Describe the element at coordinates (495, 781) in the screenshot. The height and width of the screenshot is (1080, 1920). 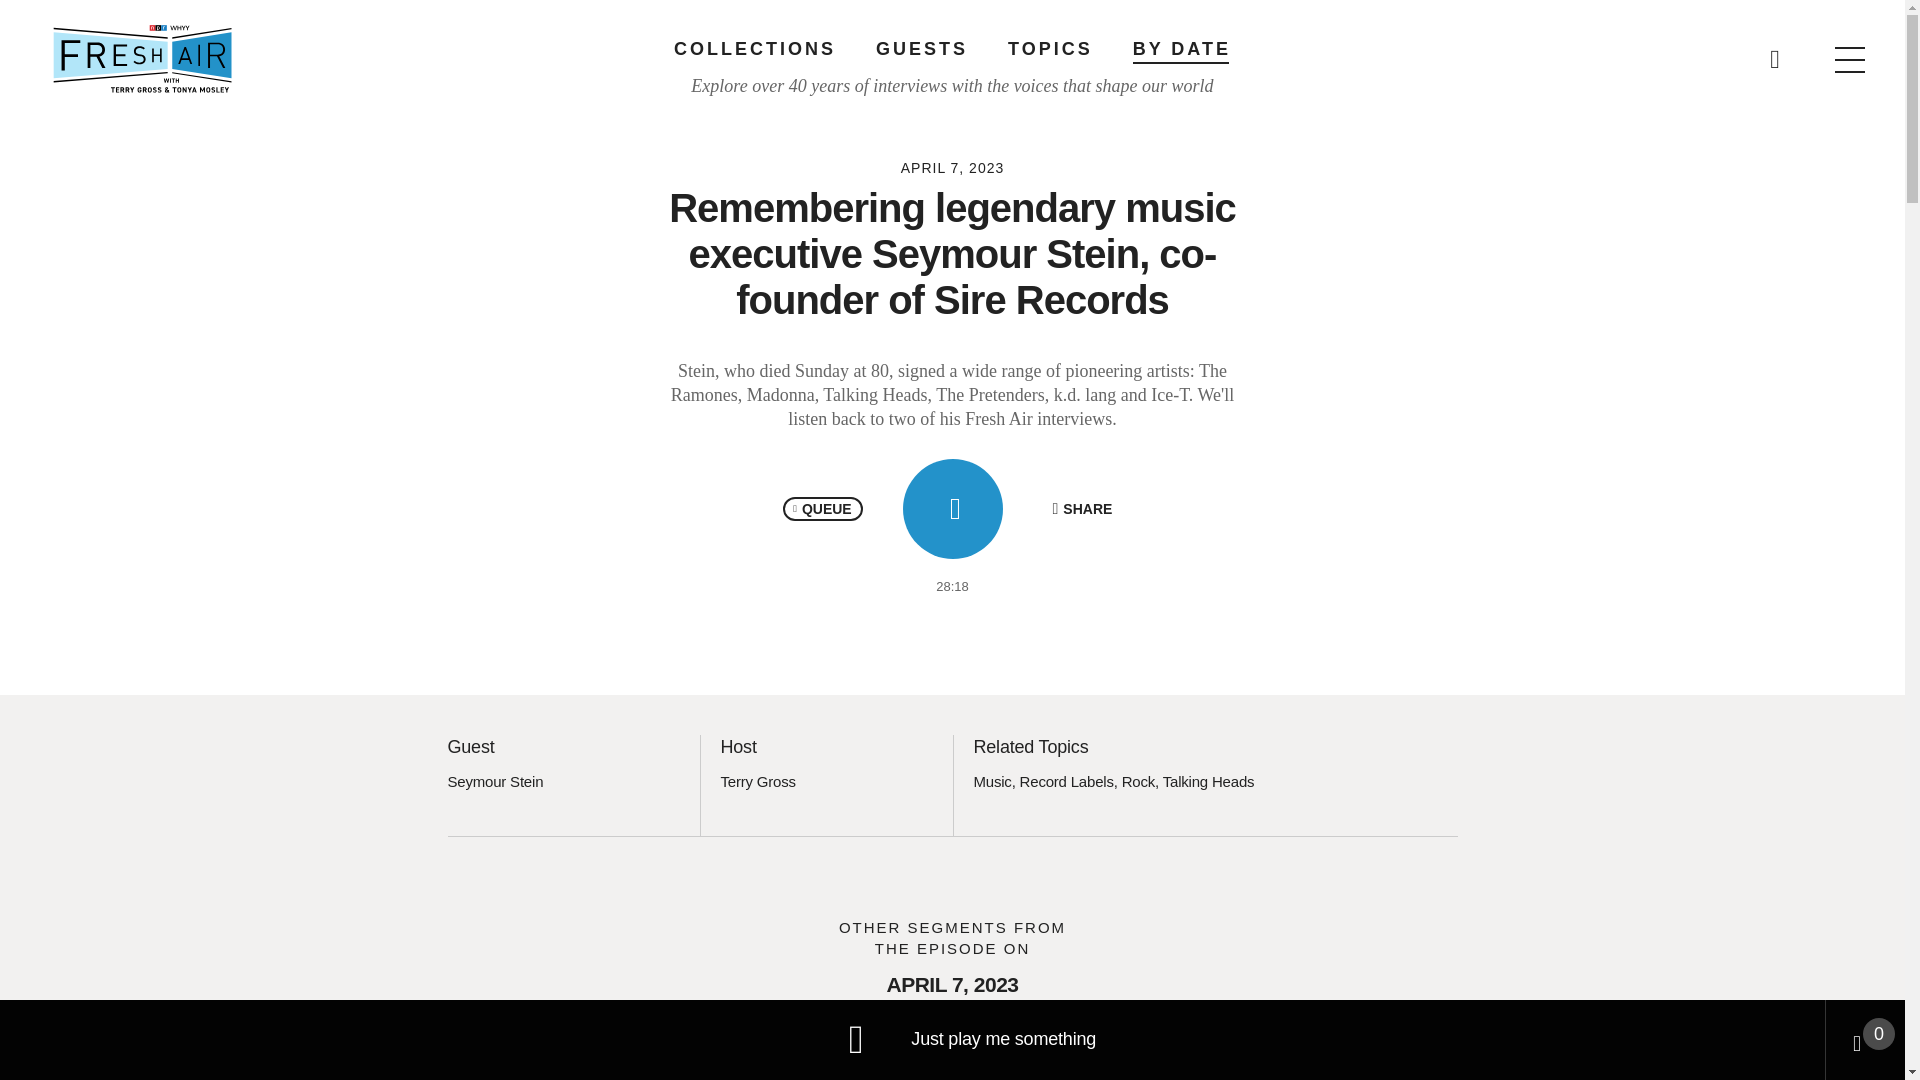
I see `Seymour Stein` at that location.